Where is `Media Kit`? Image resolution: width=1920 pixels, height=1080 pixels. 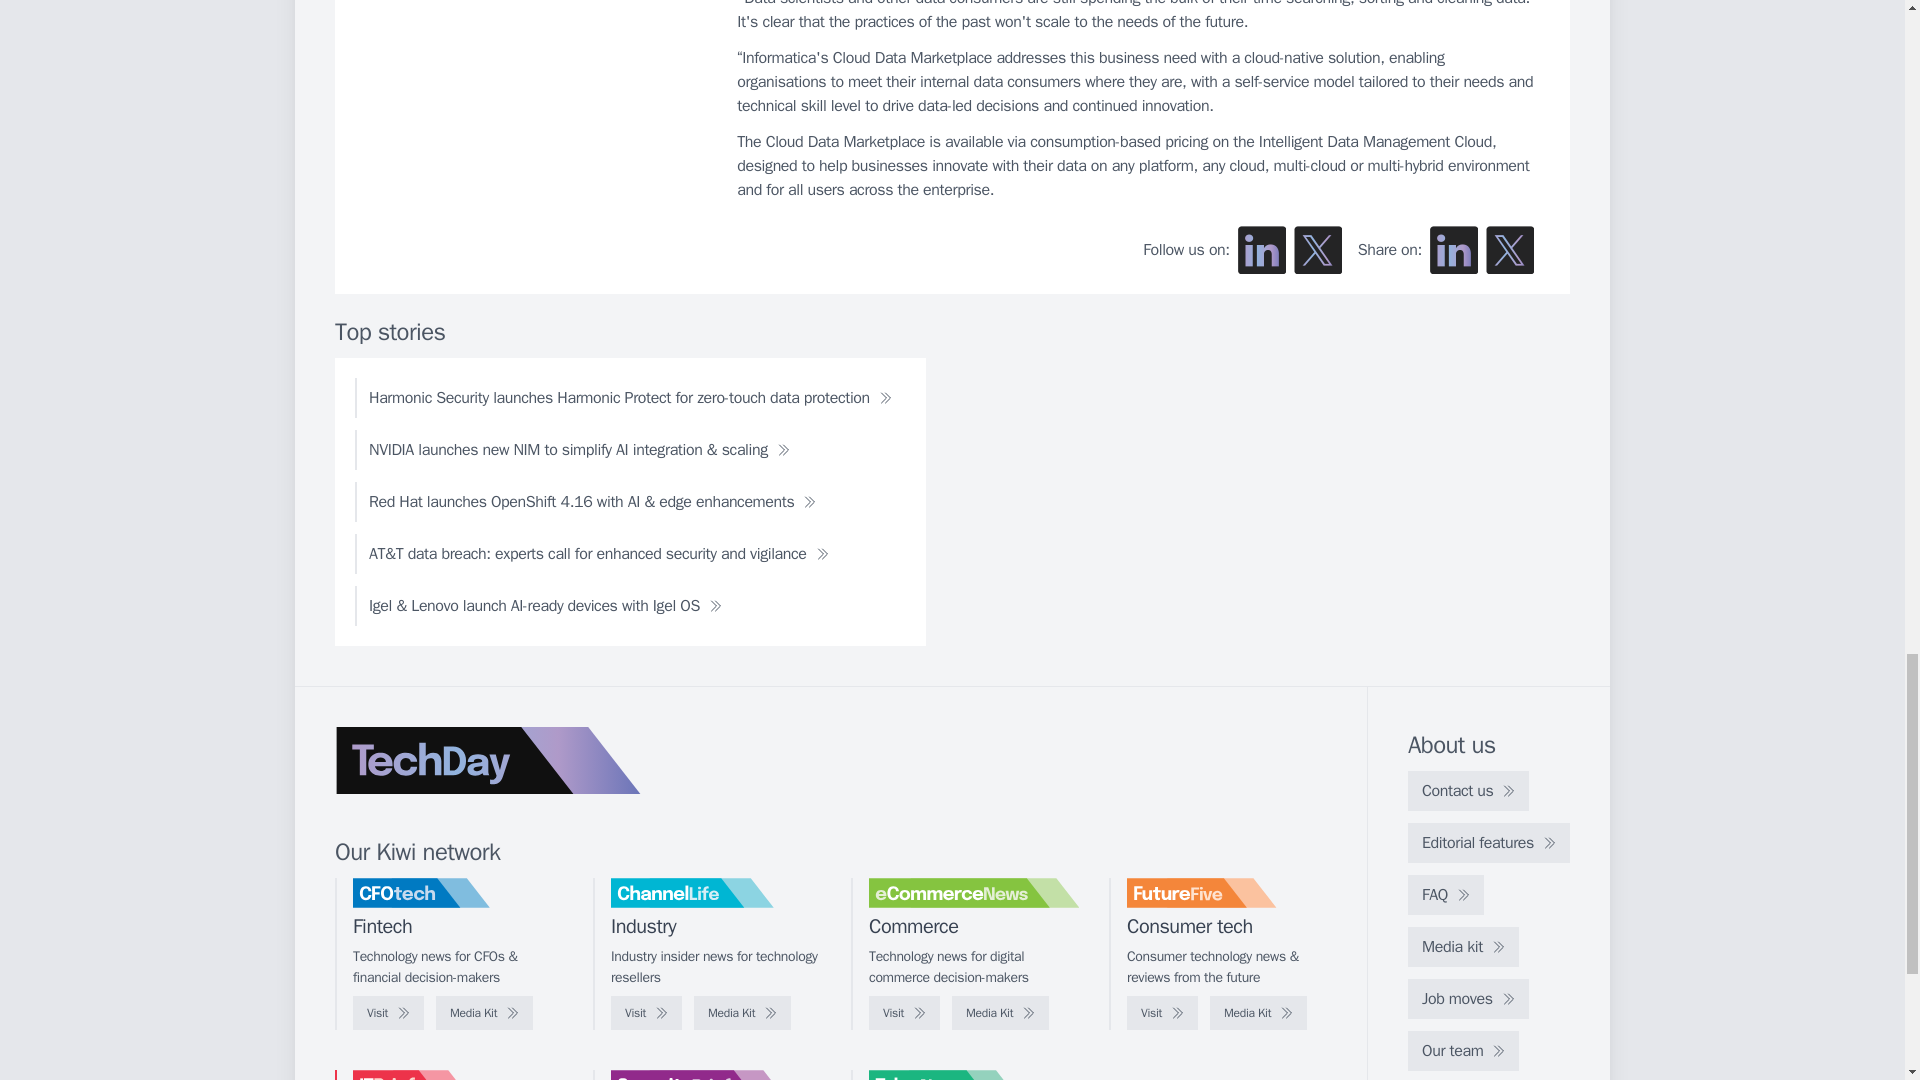
Media Kit is located at coordinates (1258, 1012).